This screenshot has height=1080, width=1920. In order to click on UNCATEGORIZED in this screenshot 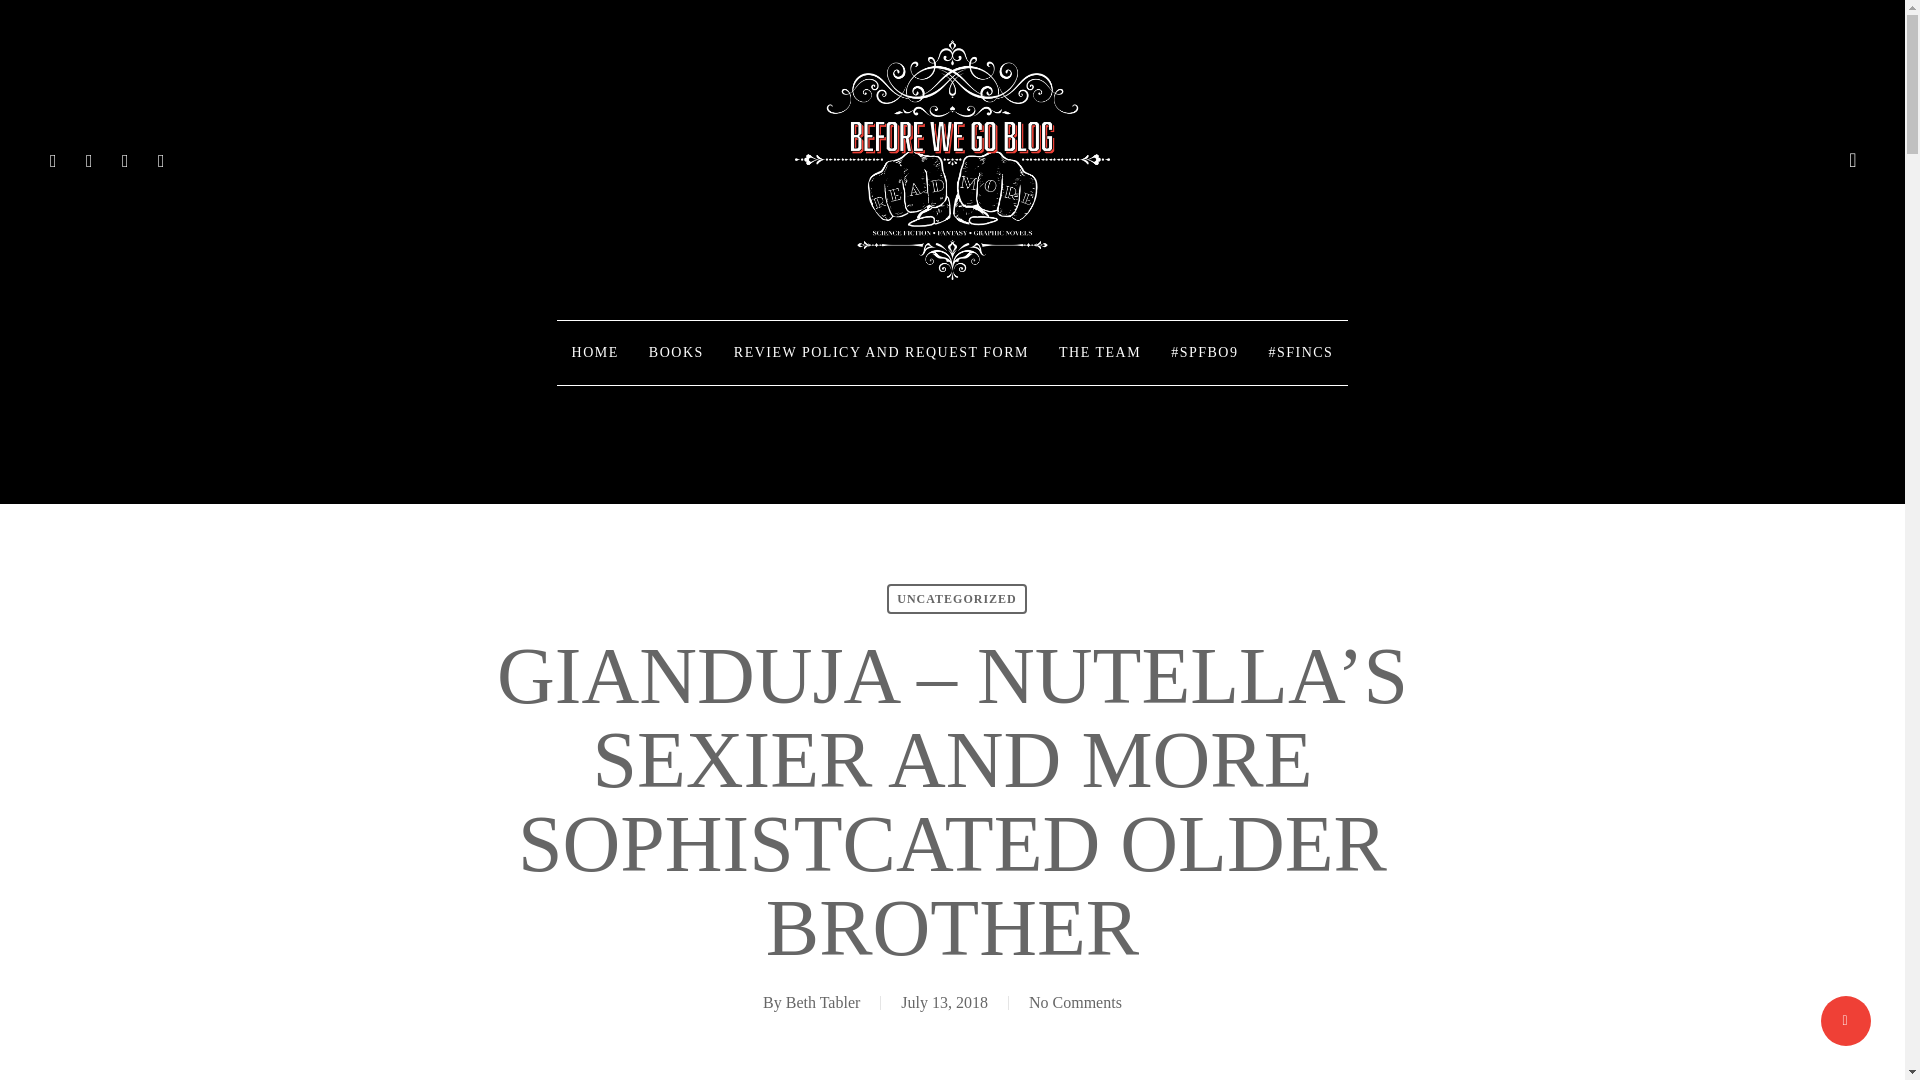, I will do `click(956, 599)`.